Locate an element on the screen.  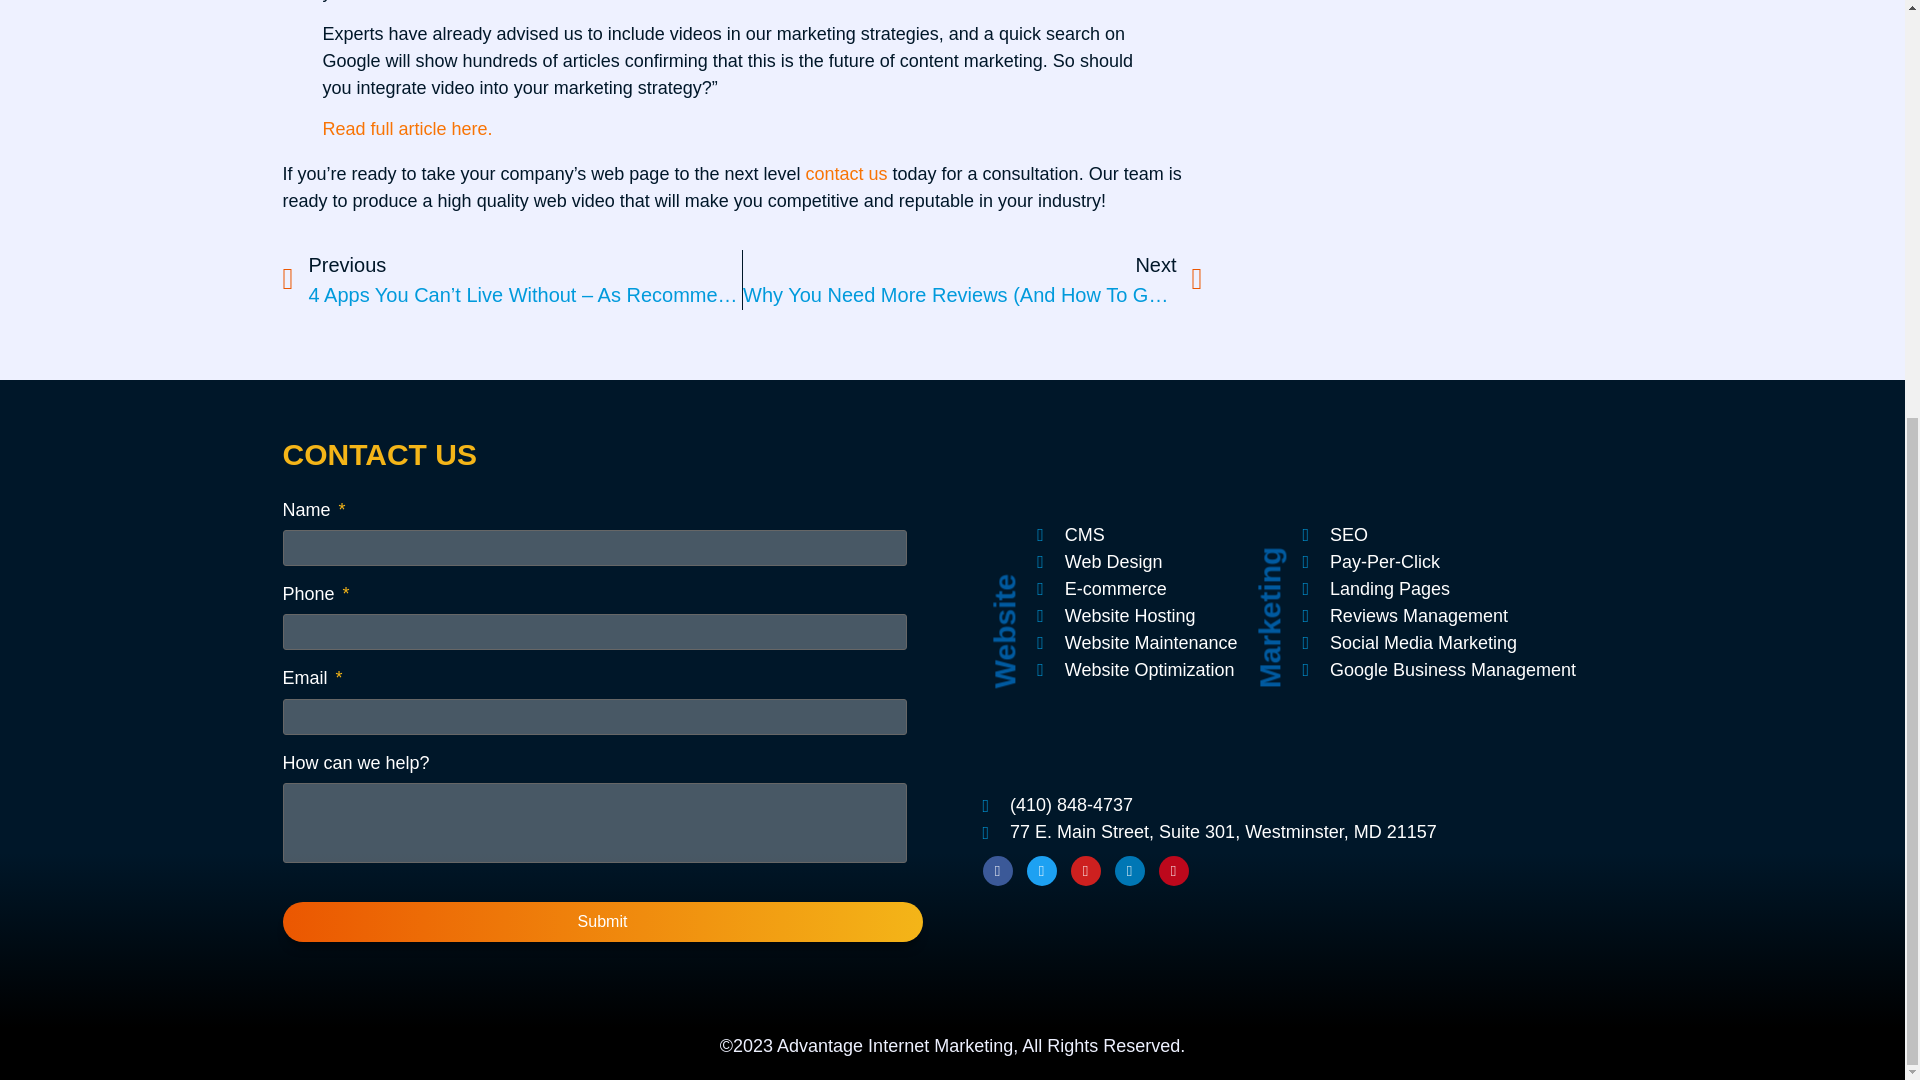
Submit is located at coordinates (602, 921).